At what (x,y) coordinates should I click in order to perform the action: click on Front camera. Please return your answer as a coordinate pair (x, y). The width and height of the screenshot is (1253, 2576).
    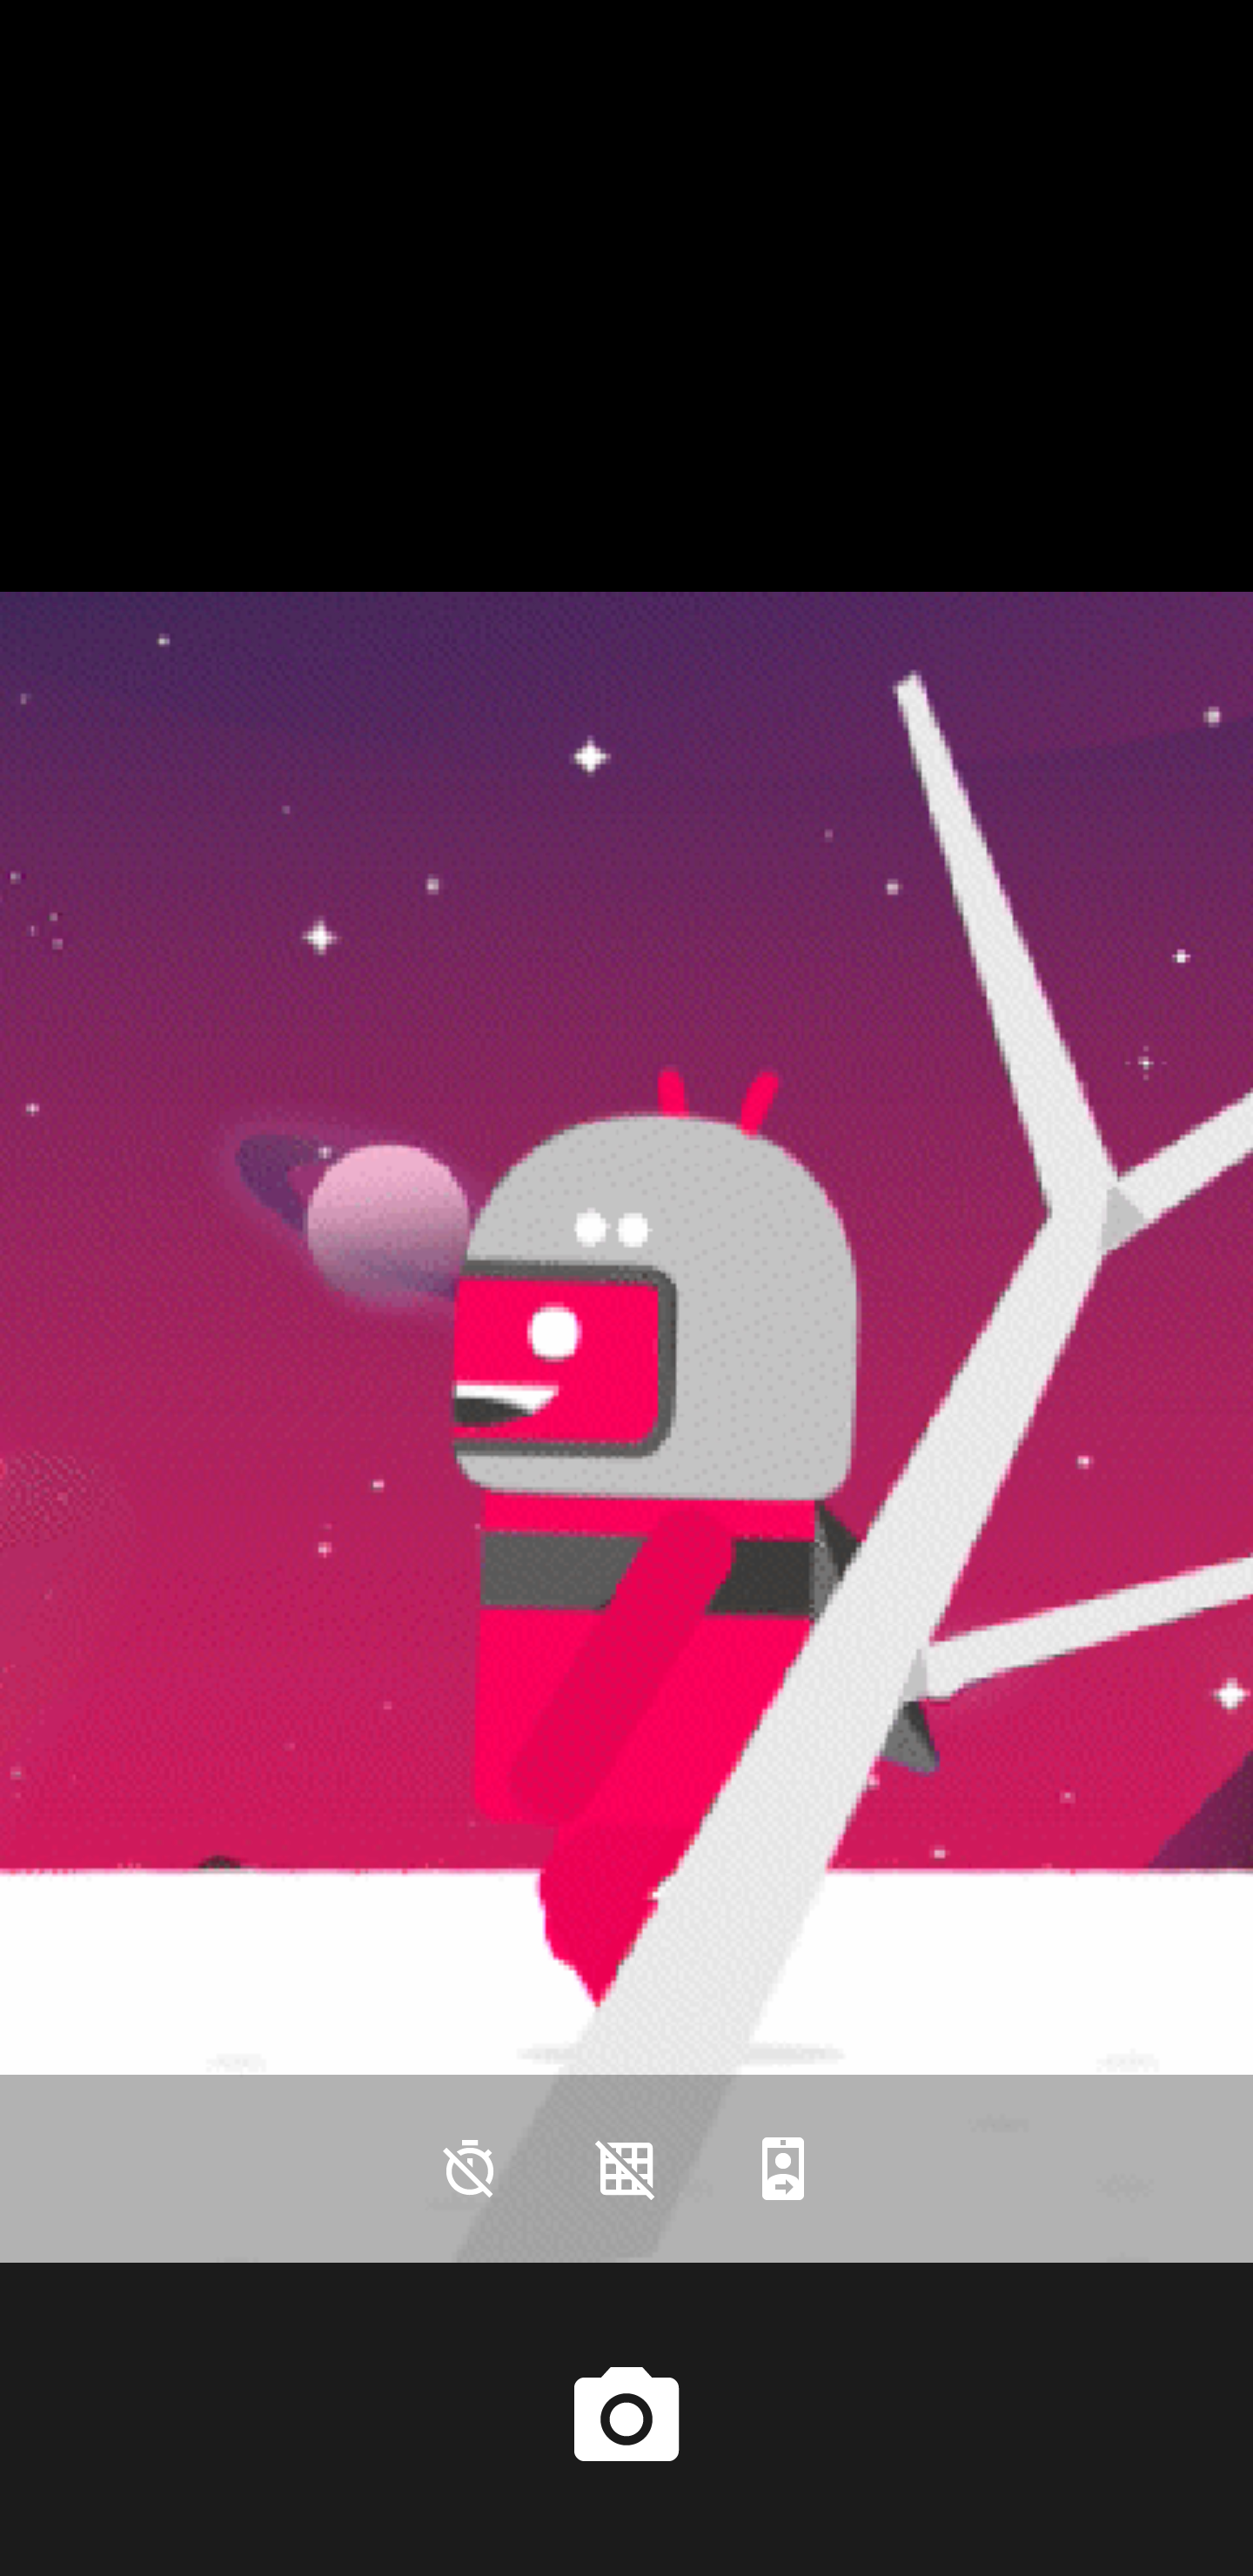
    Looking at the image, I should click on (783, 2169).